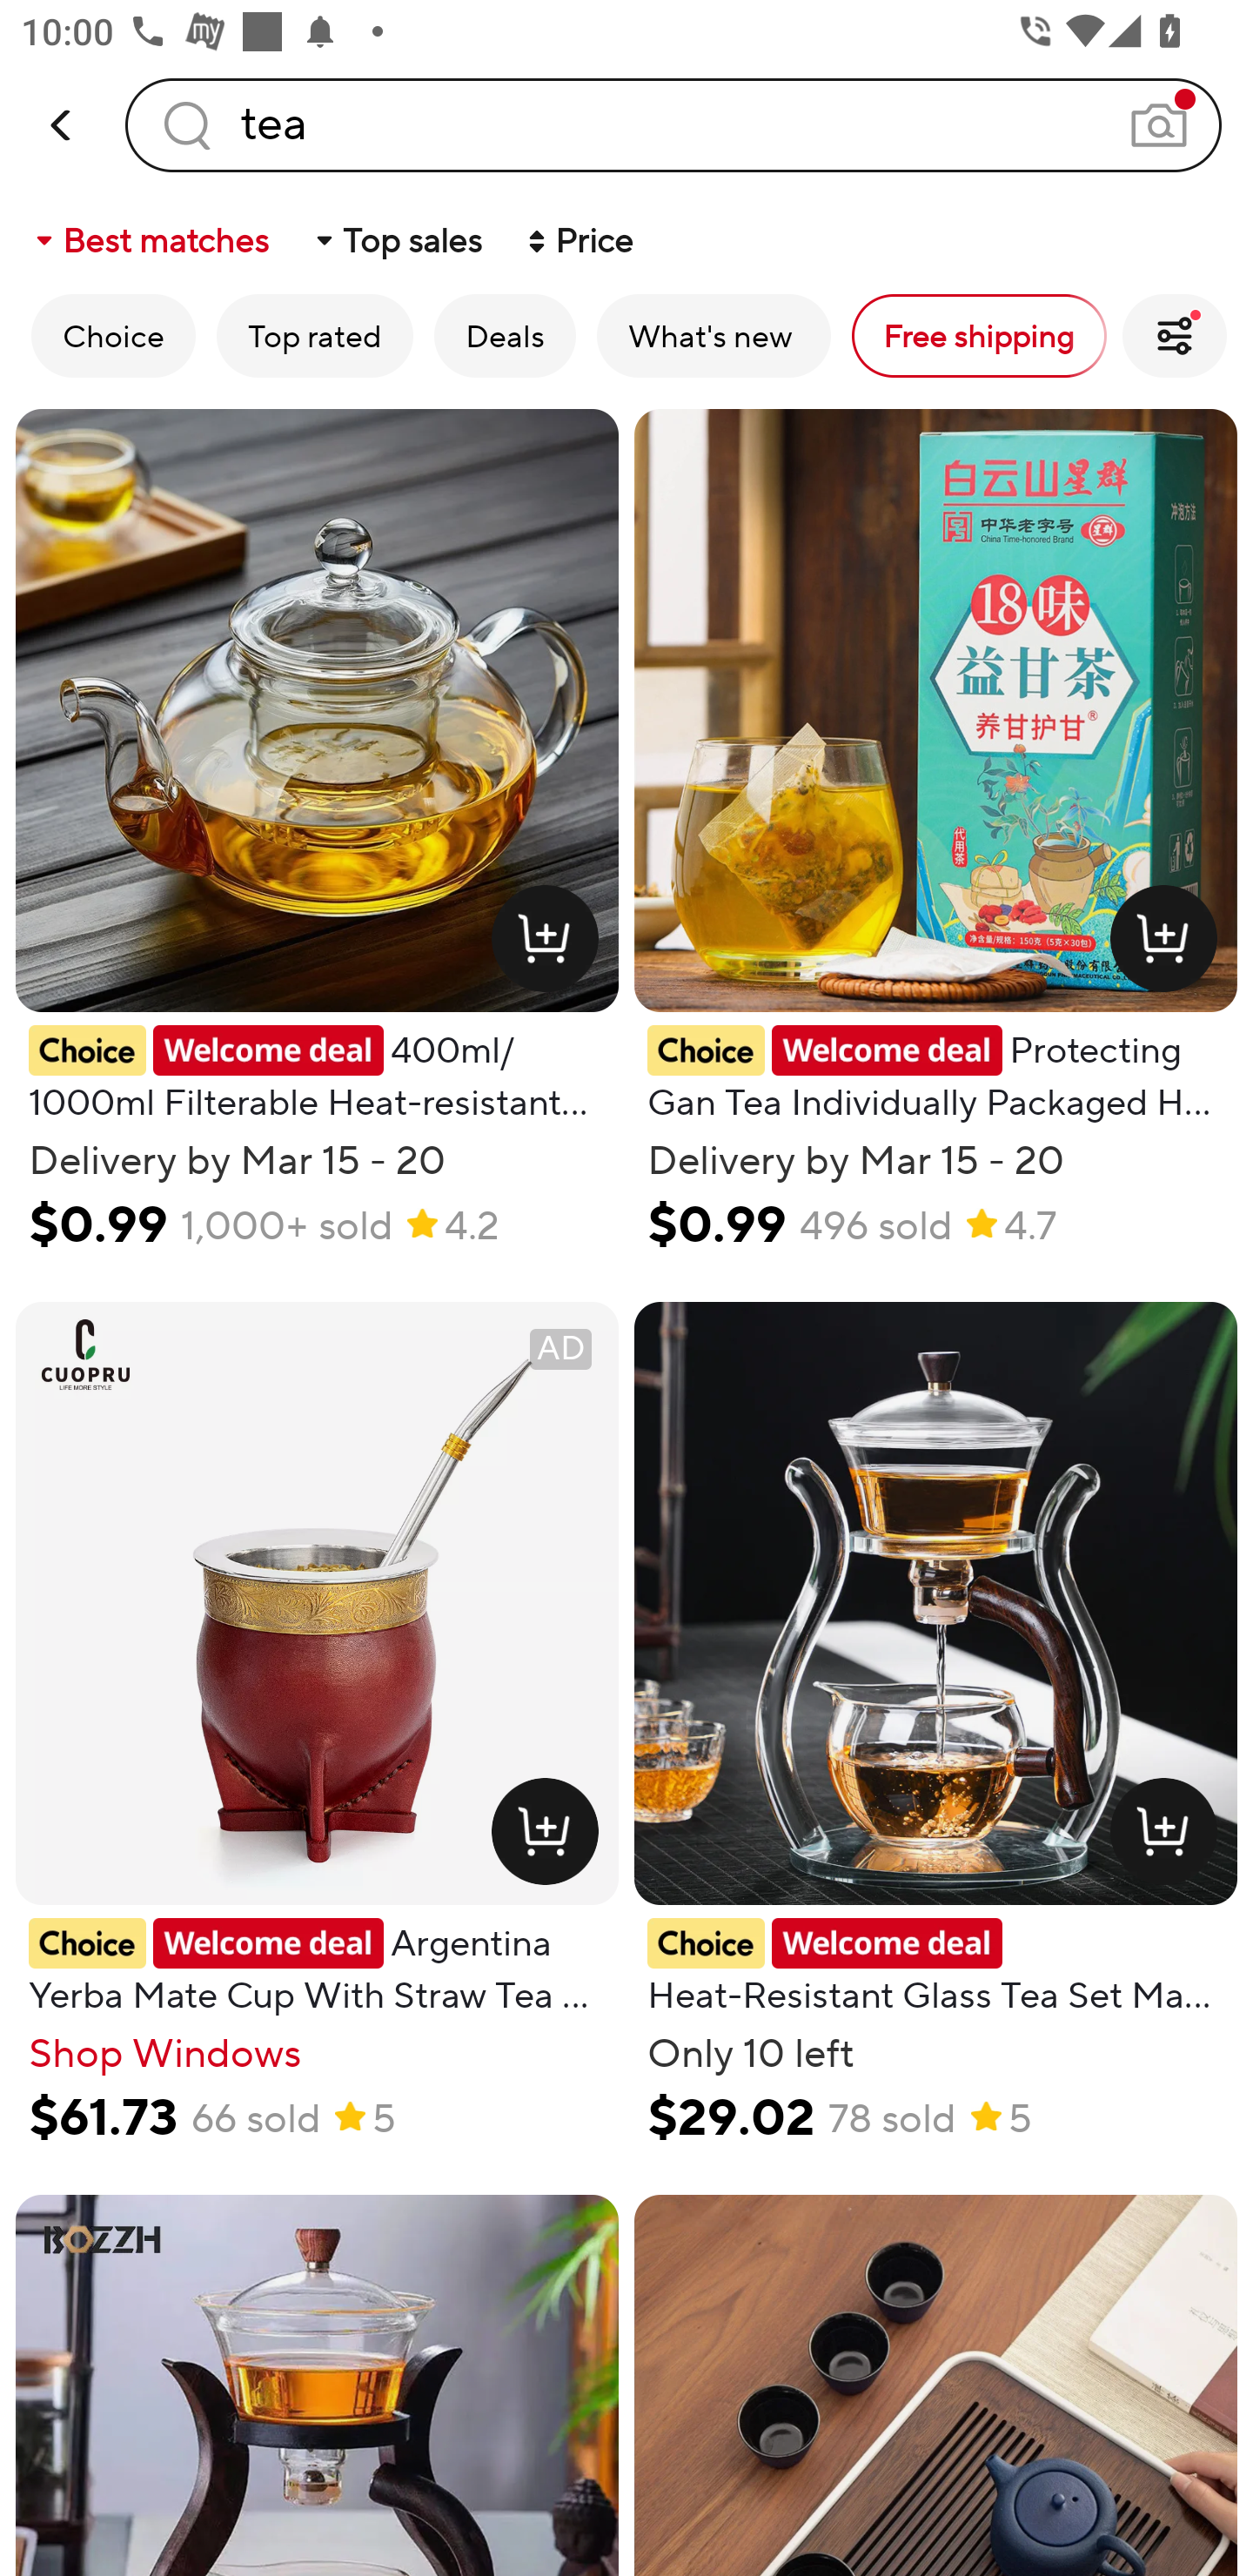  What do you see at coordinates (113, 336) in the screenshot?
I see `Choice` at bounding box center [113, 336].